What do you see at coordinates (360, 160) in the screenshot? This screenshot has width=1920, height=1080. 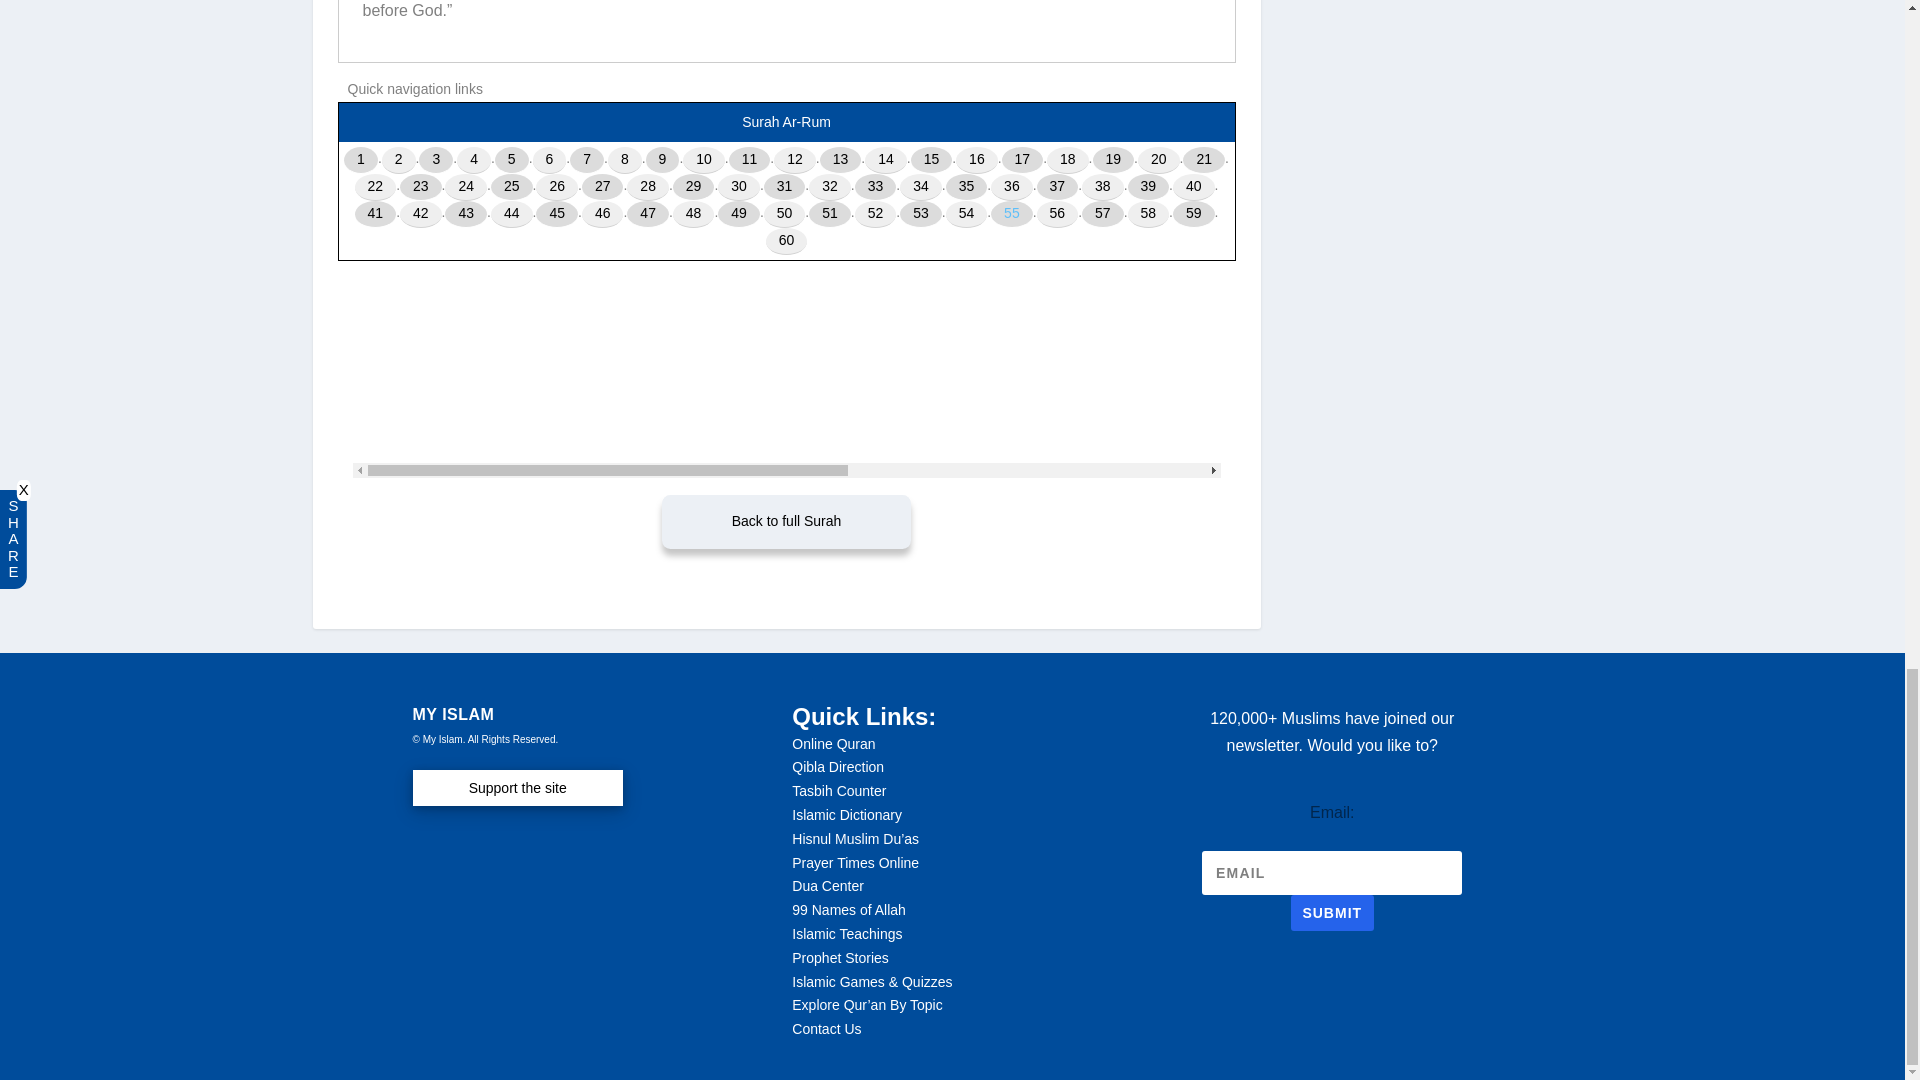 I see `1` at bounding box center [360, 160].